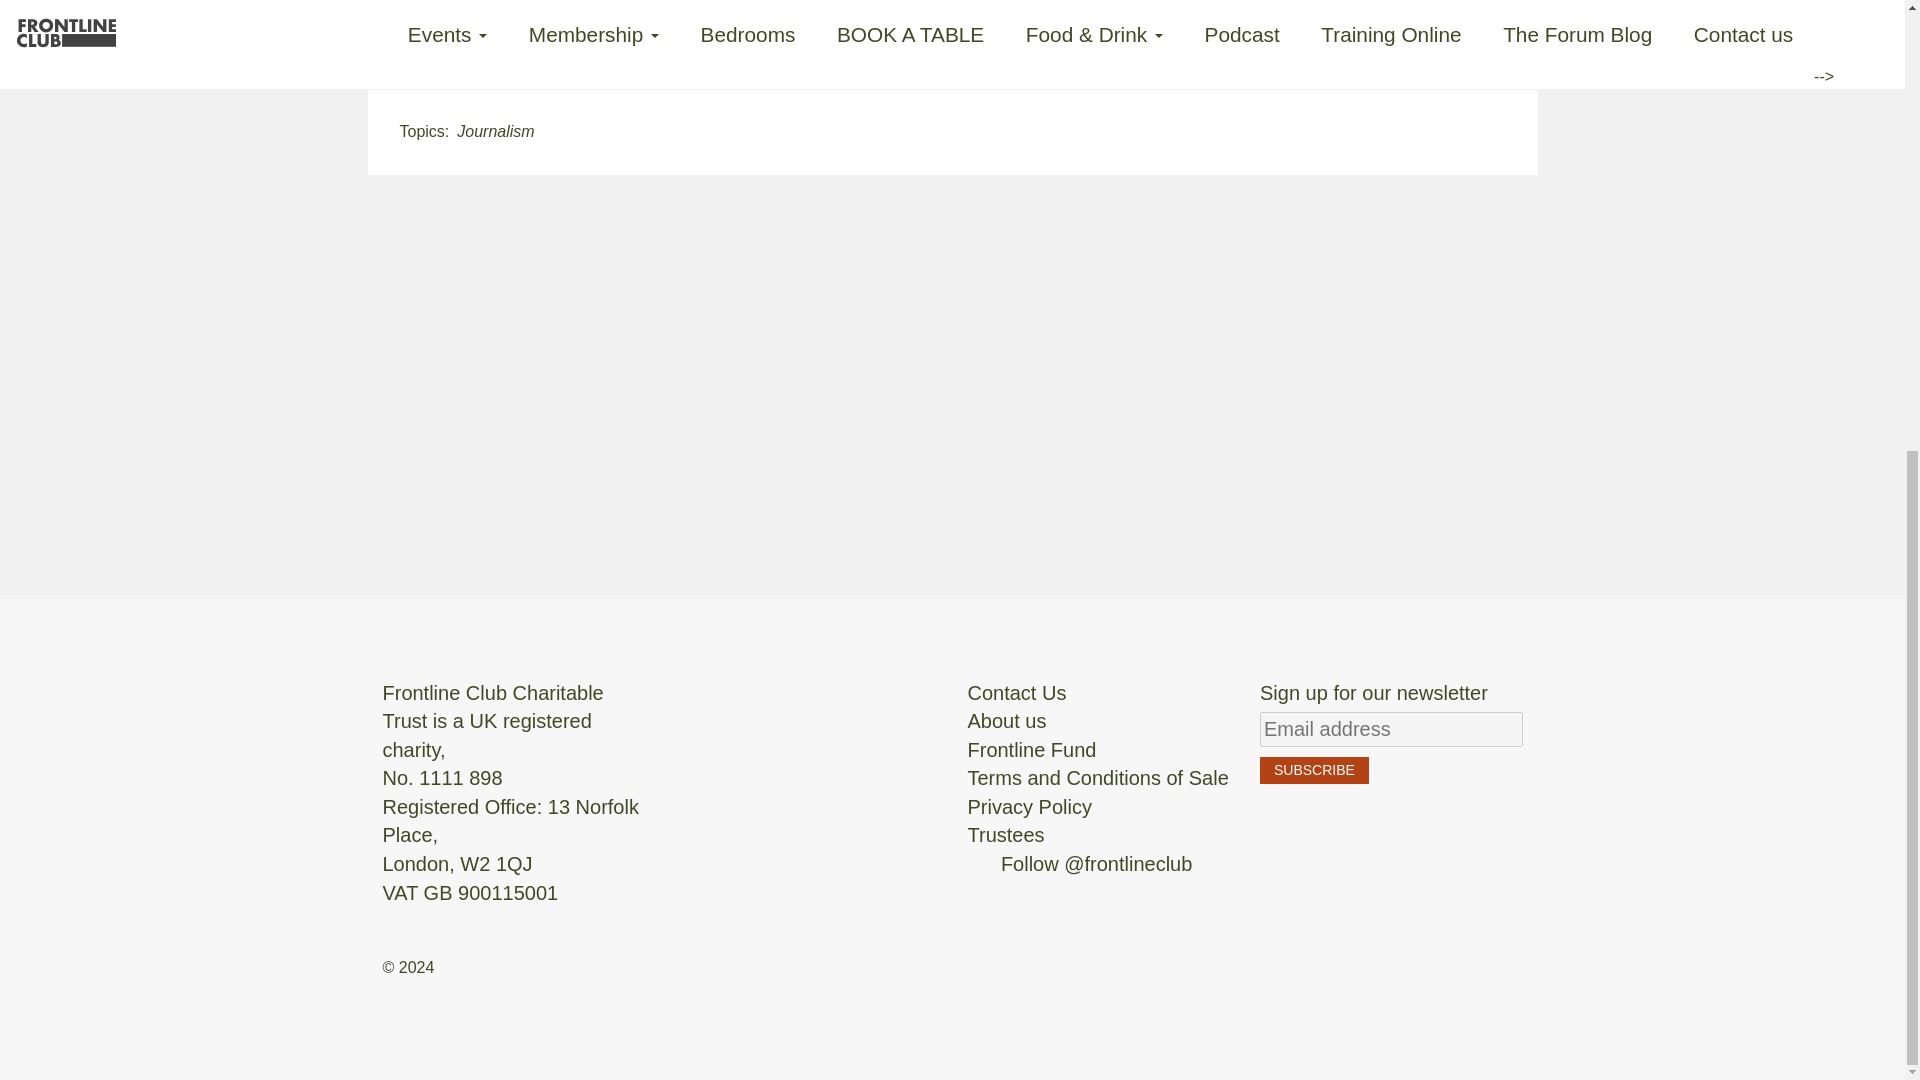  What do you see at coordinates (1006, 720) in the screenshot?
I see `About us` at bounding box center [1006, 720].